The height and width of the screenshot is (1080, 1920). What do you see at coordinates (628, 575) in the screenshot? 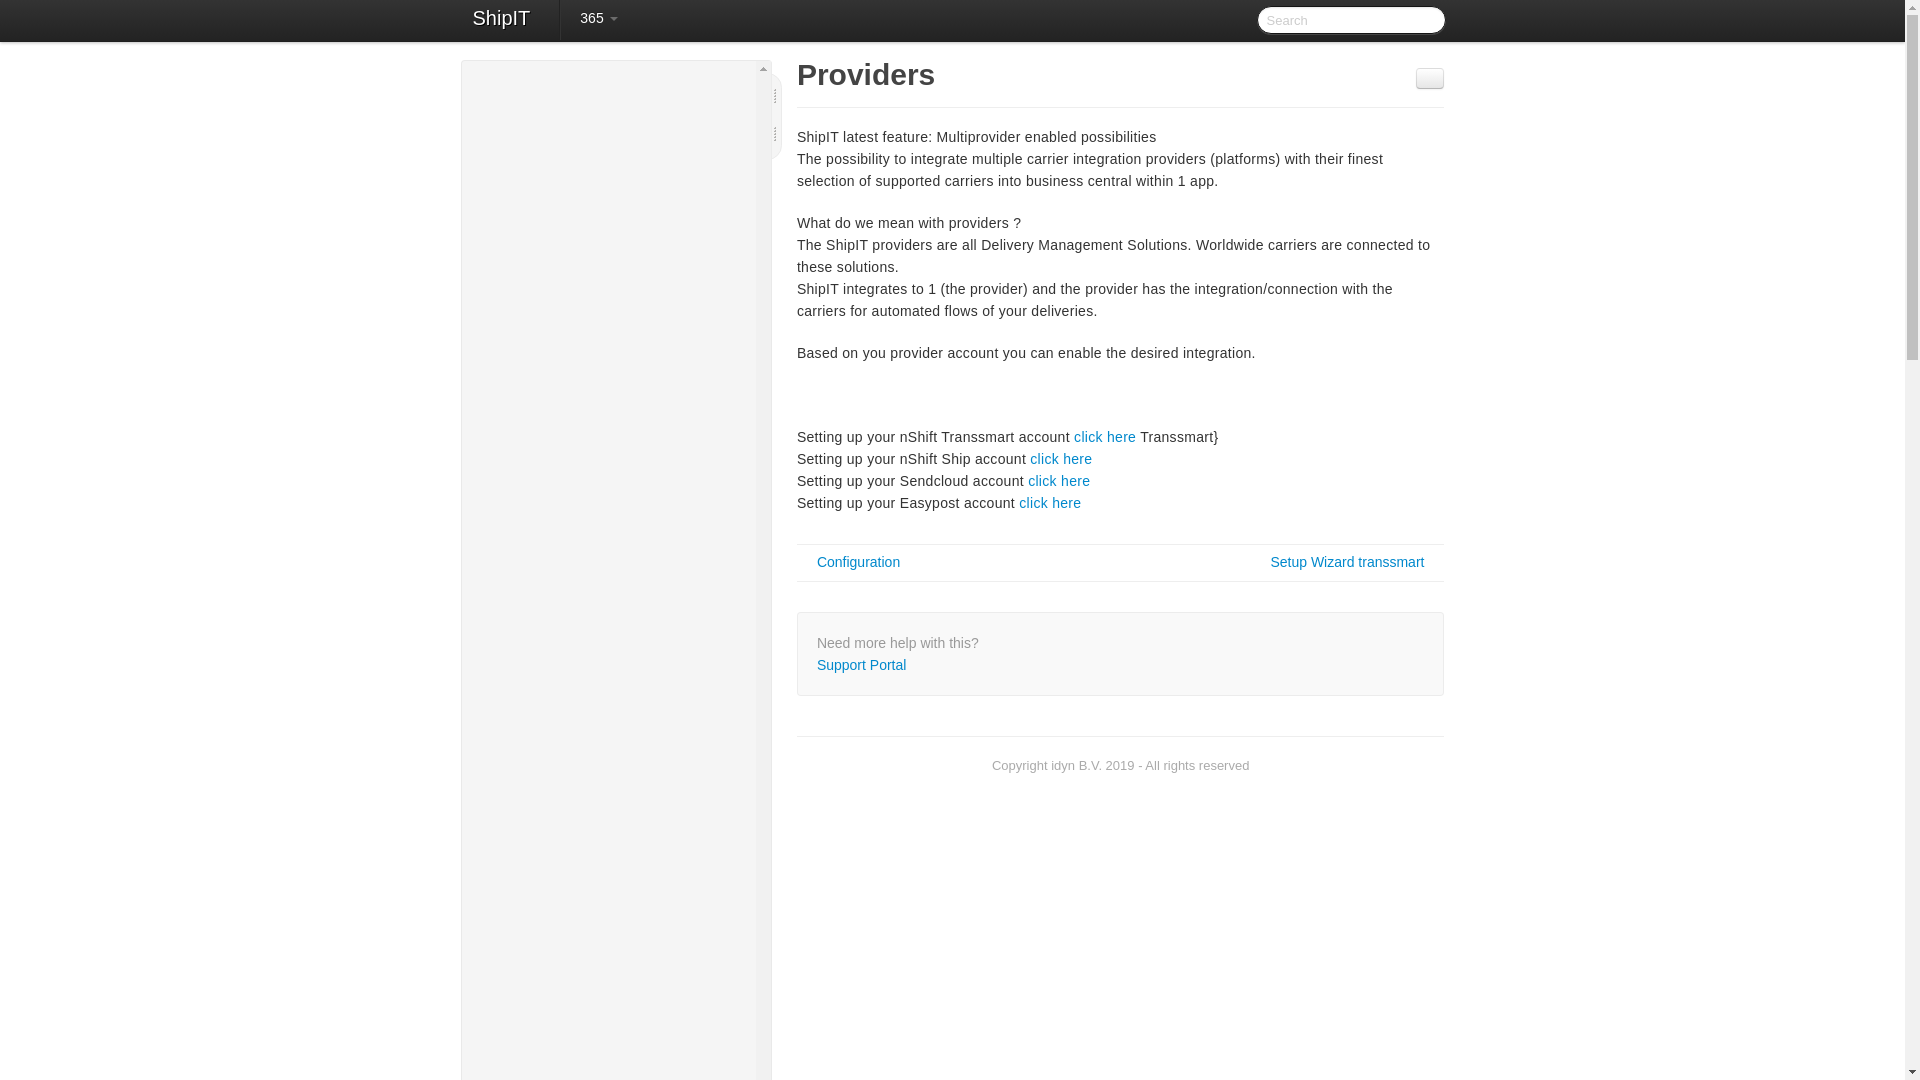
I see `Transport Order Card` at bounding box center [628, 575].